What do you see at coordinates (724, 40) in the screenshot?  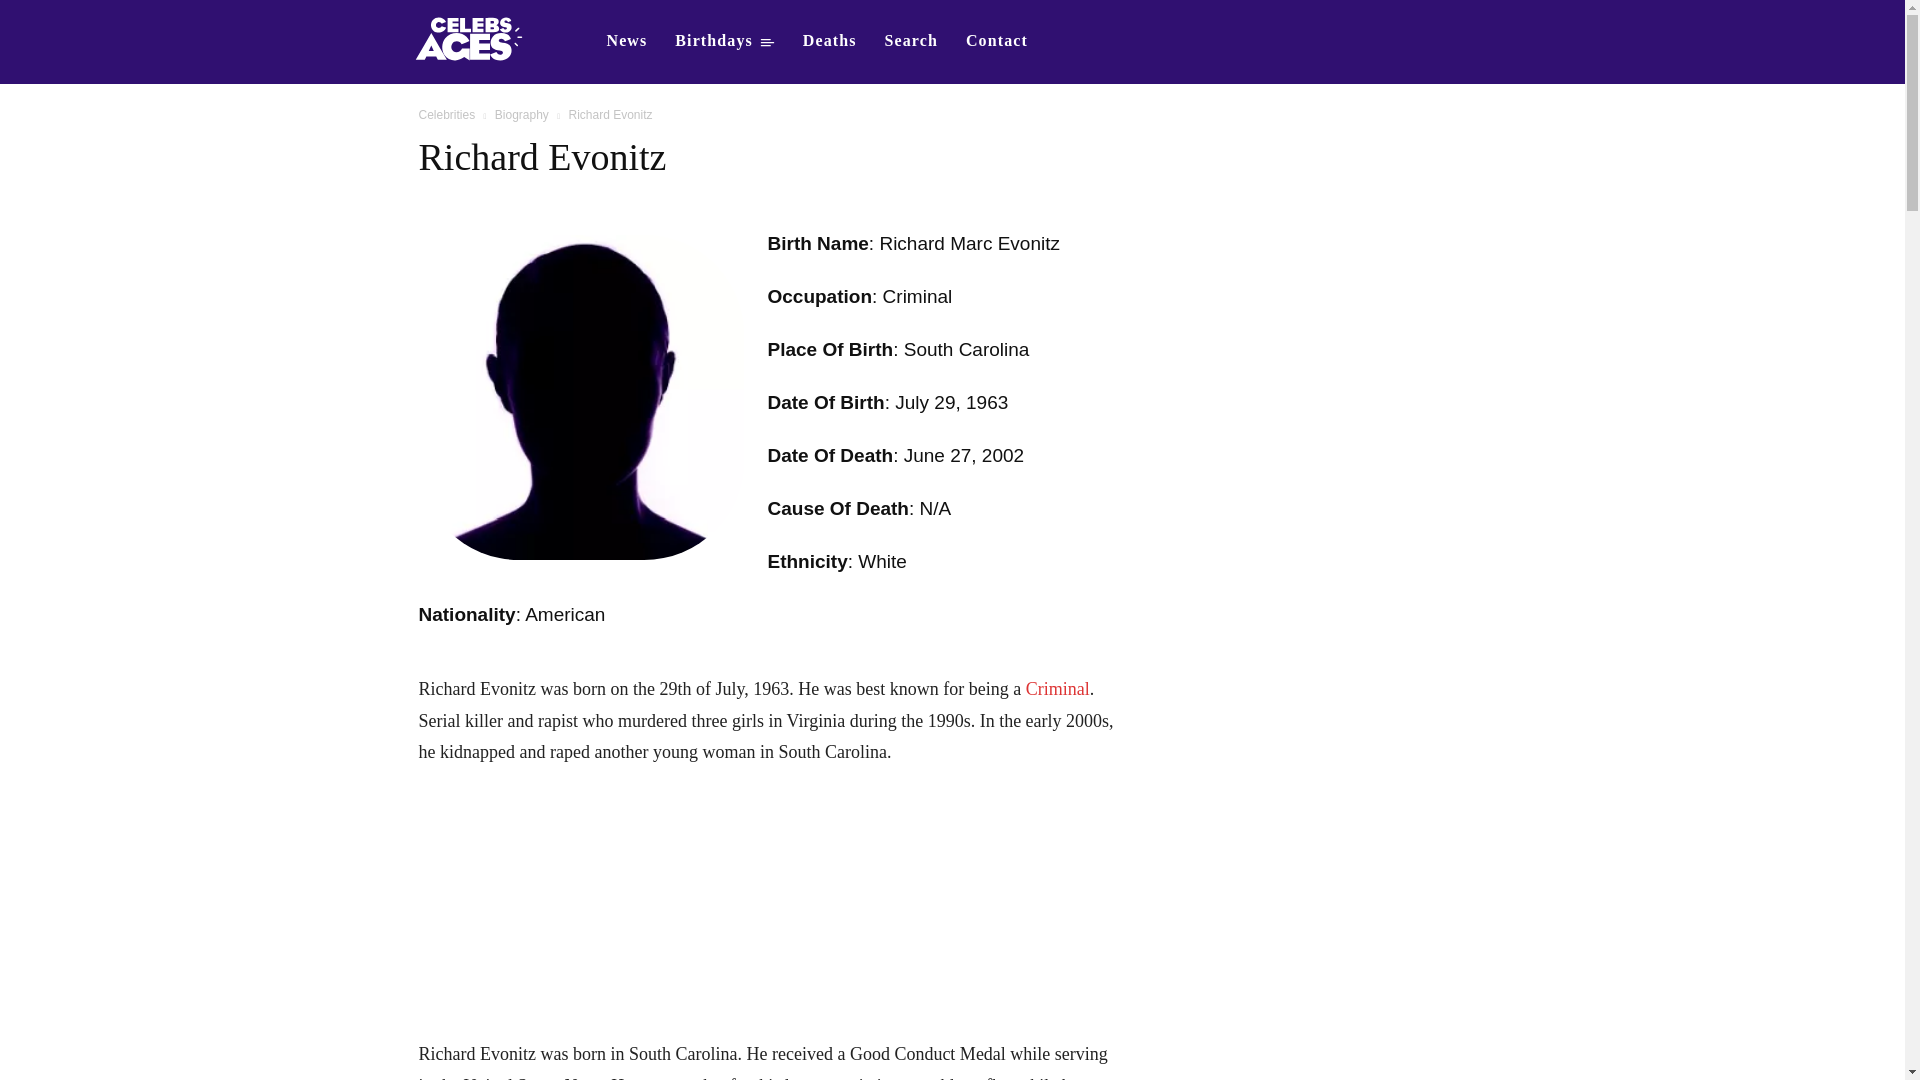 I see `Birthdays` at bounding box center [724, 40].